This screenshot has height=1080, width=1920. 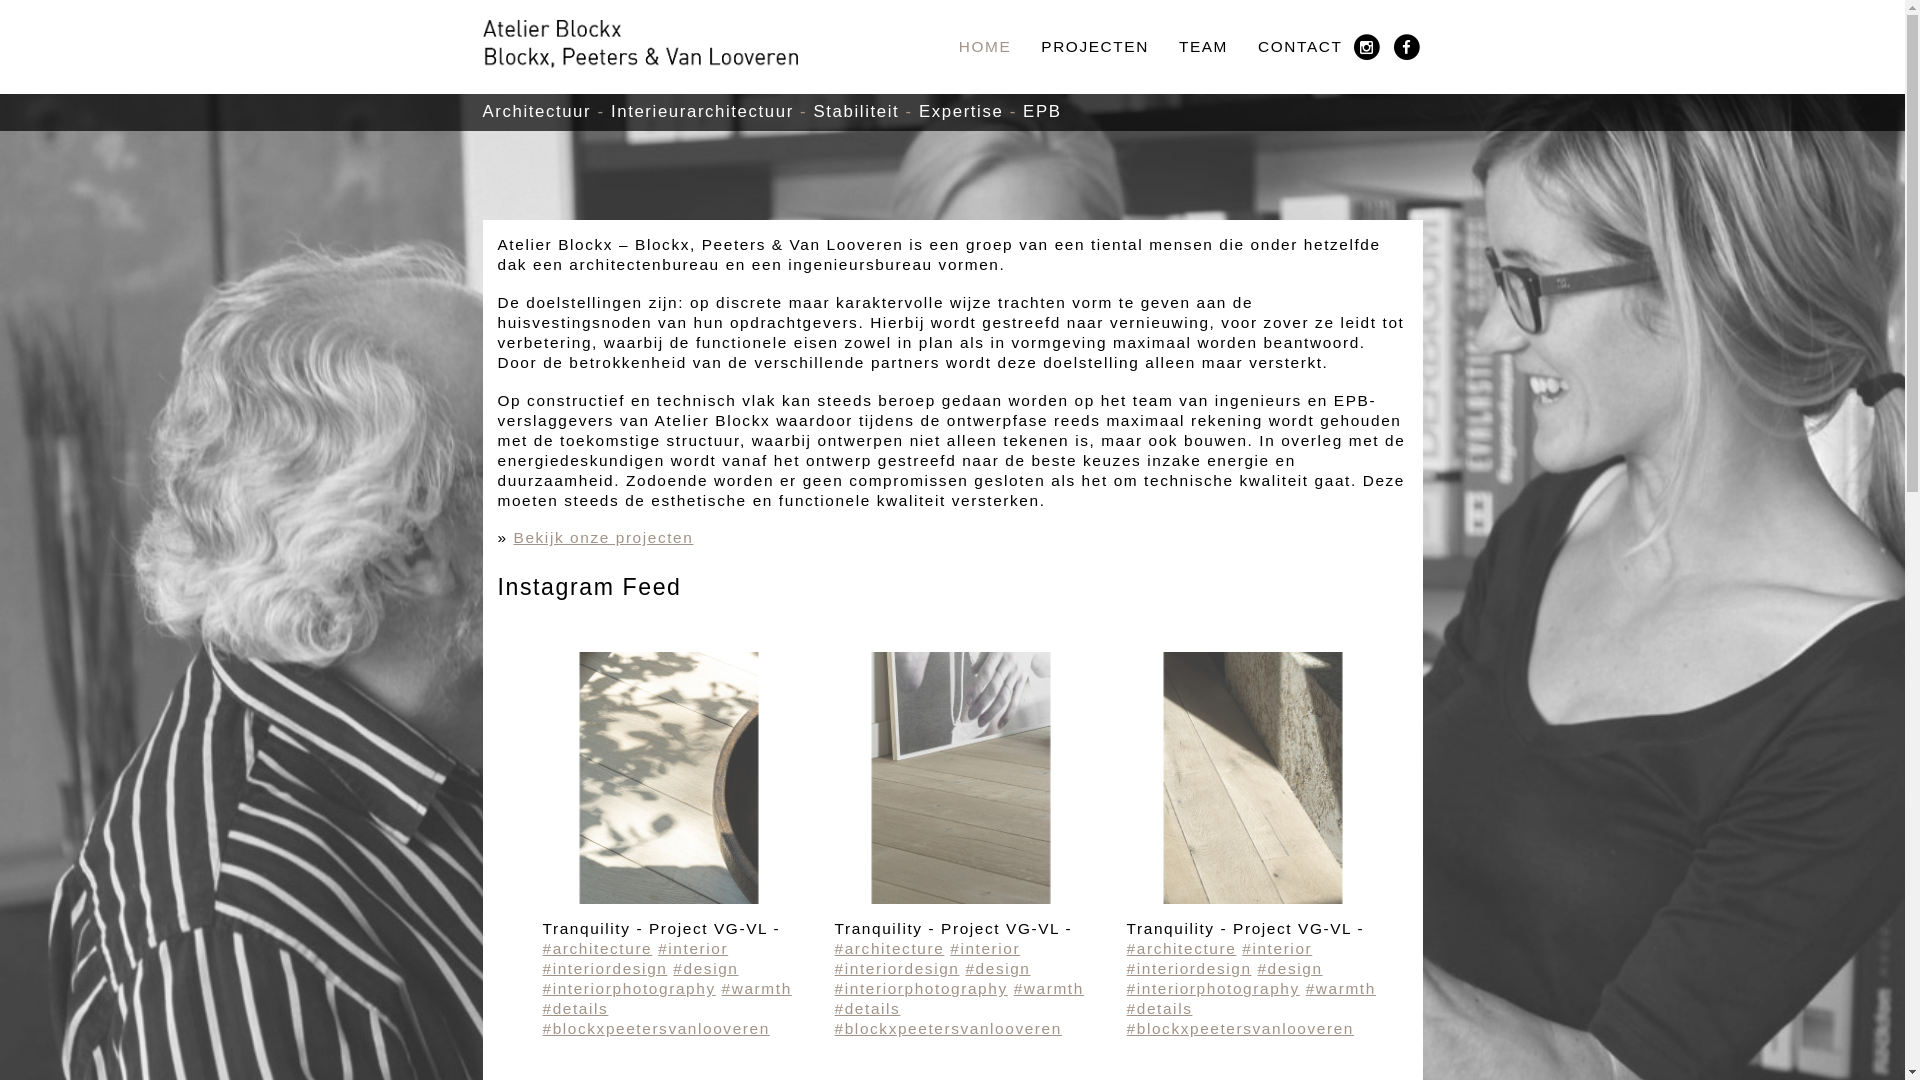 I want to click on #interior, so click(x=693, y=948).